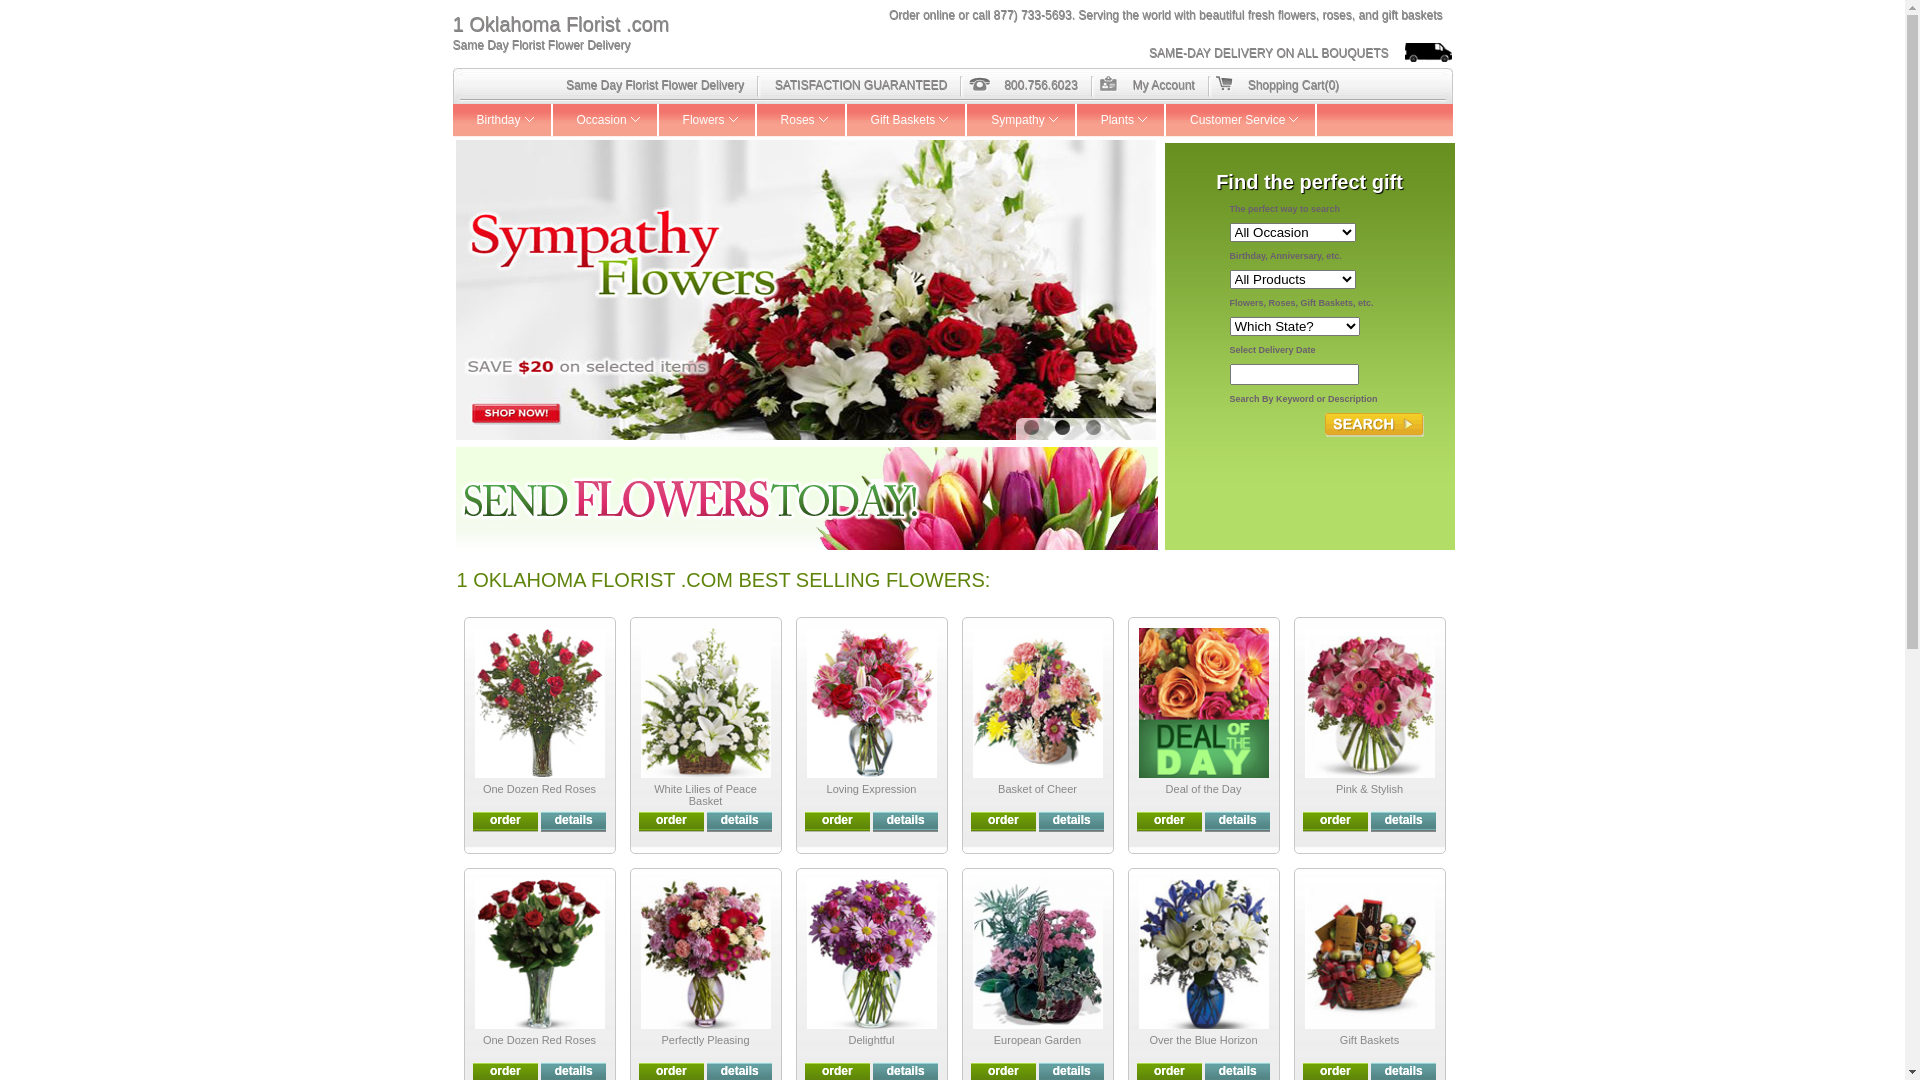  I want to click on One Dozen Red Roses, so click(540, 1040).